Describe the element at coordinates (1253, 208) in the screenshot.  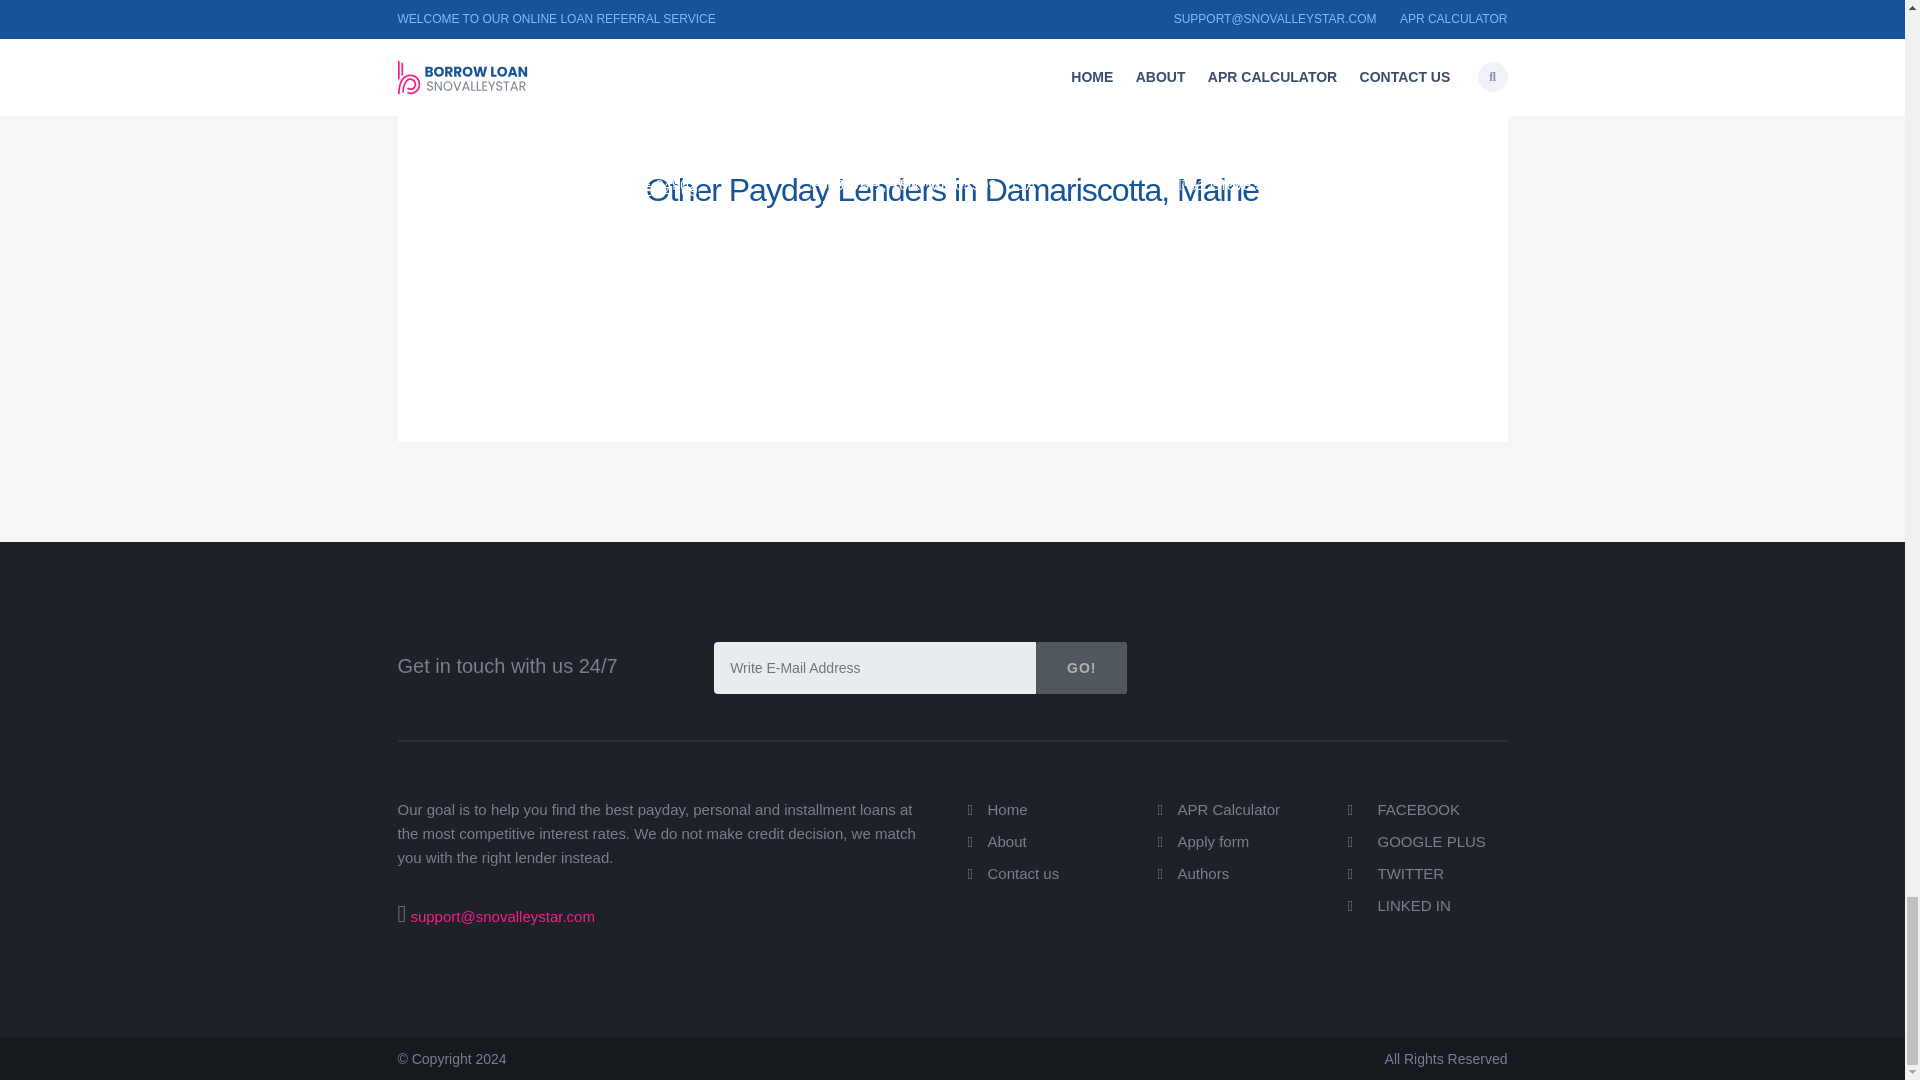
I see `Money Concepts` at that location.